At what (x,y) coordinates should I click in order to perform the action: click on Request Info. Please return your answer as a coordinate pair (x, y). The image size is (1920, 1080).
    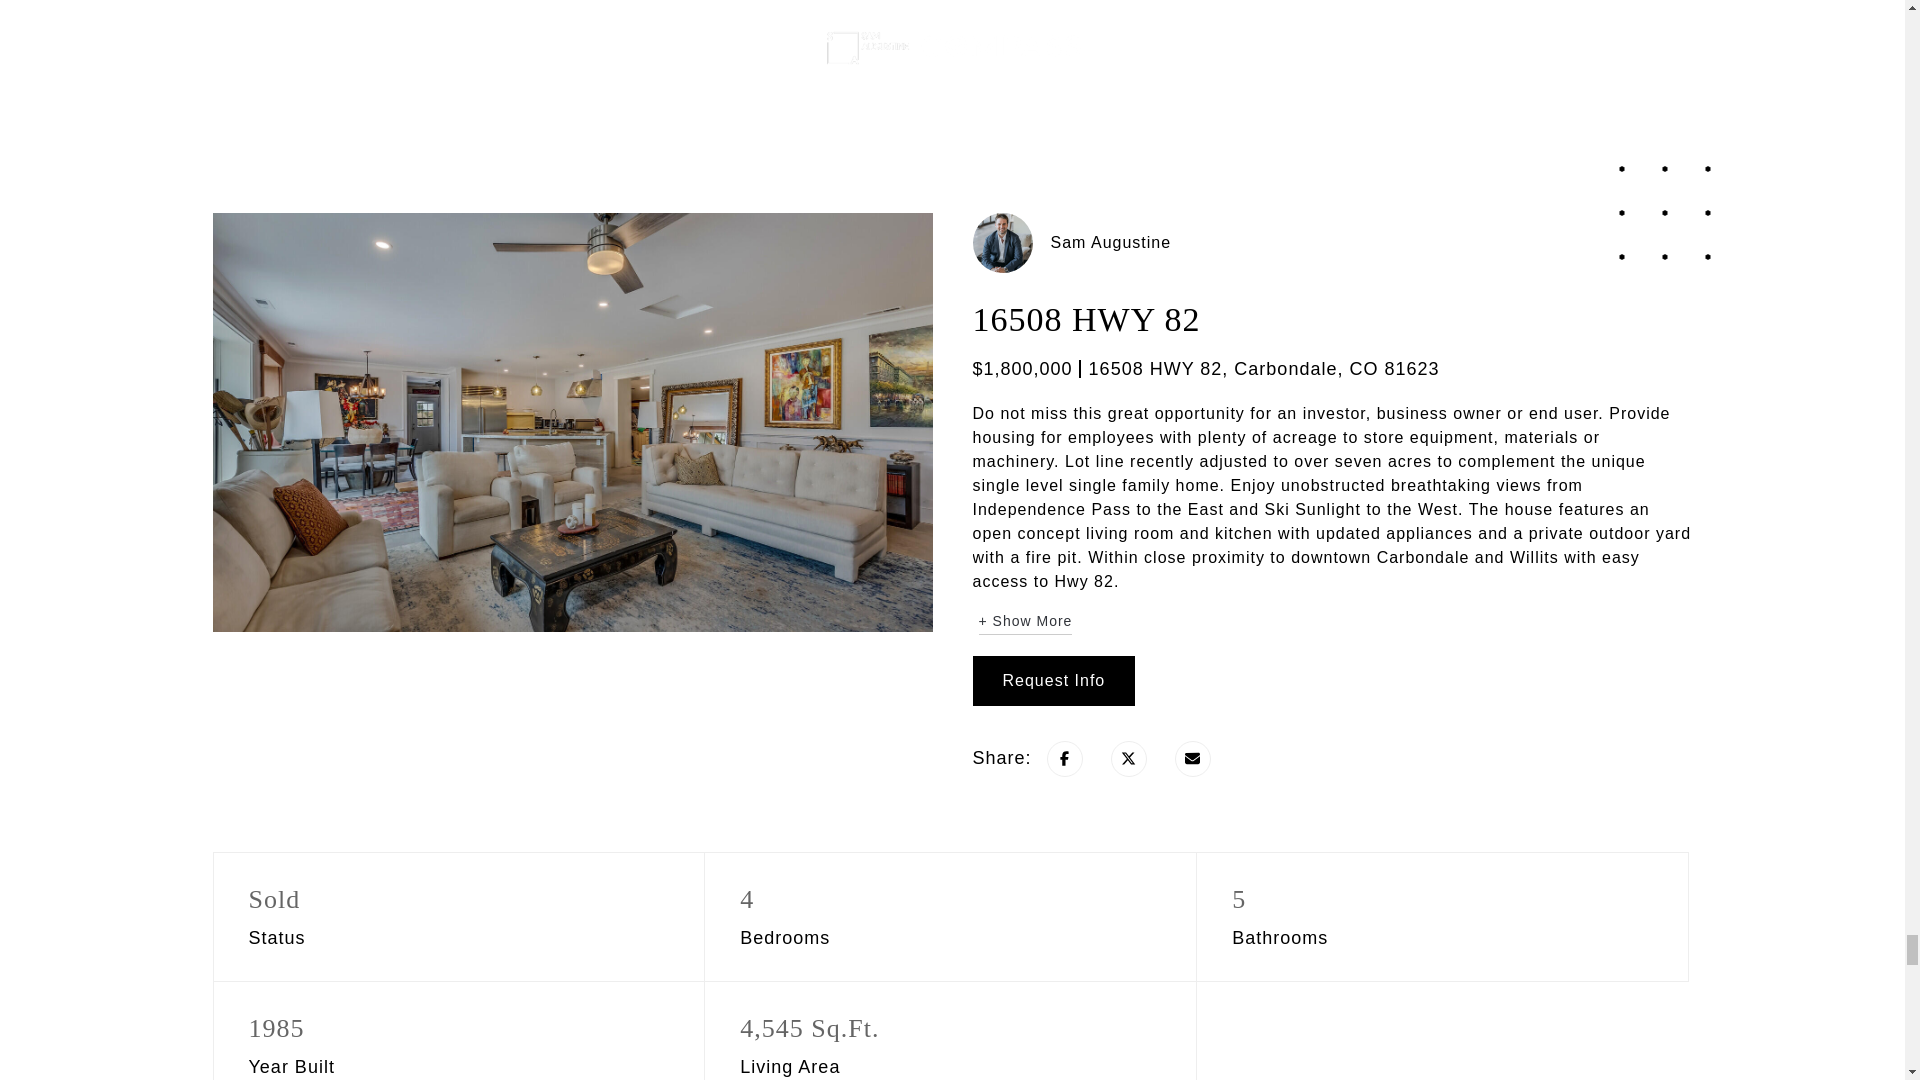
    Looking at the image, I should click on (1052, 680).